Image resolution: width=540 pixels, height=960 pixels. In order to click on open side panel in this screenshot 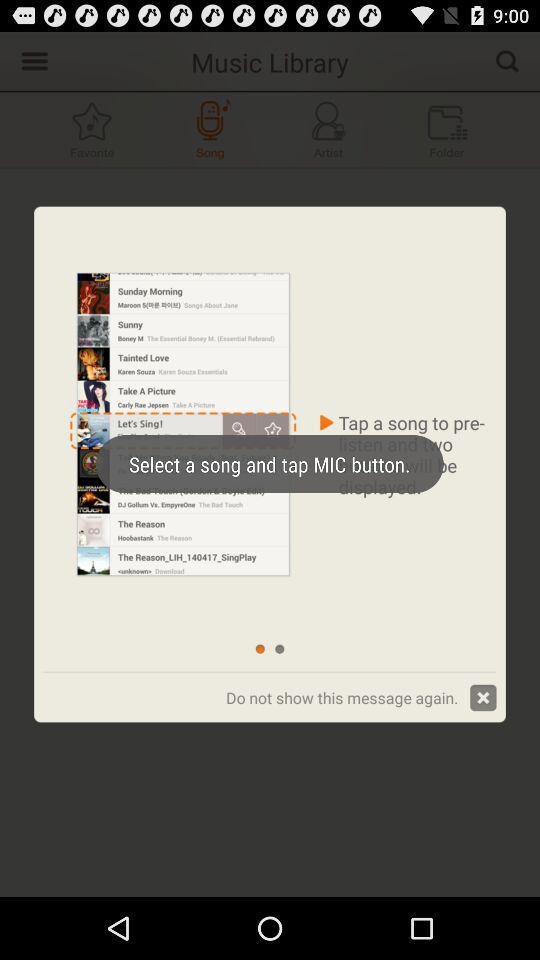, I will do `click(32, 60)`.